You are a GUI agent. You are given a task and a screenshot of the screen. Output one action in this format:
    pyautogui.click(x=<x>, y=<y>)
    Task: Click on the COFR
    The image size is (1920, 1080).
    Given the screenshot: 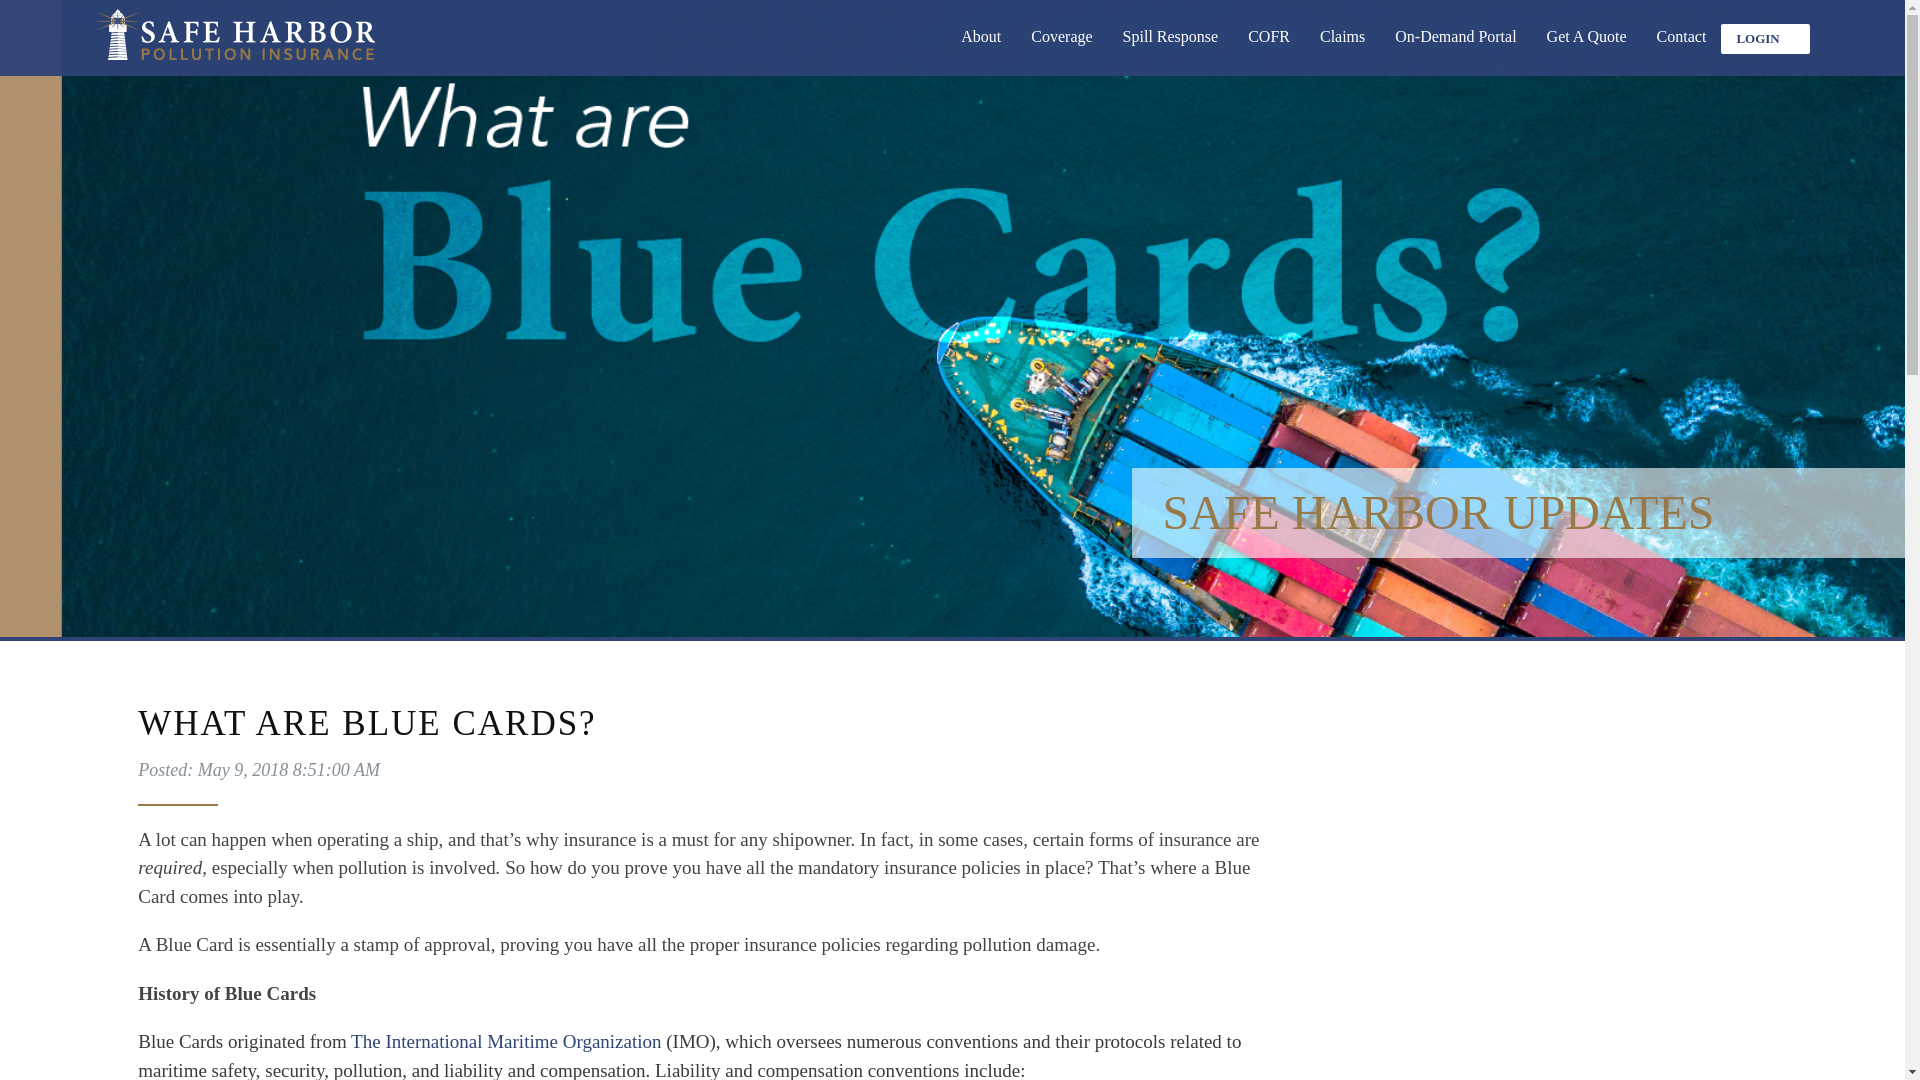 What is the action you would take?
    pyautogui.click(x=1268, y=48)
    